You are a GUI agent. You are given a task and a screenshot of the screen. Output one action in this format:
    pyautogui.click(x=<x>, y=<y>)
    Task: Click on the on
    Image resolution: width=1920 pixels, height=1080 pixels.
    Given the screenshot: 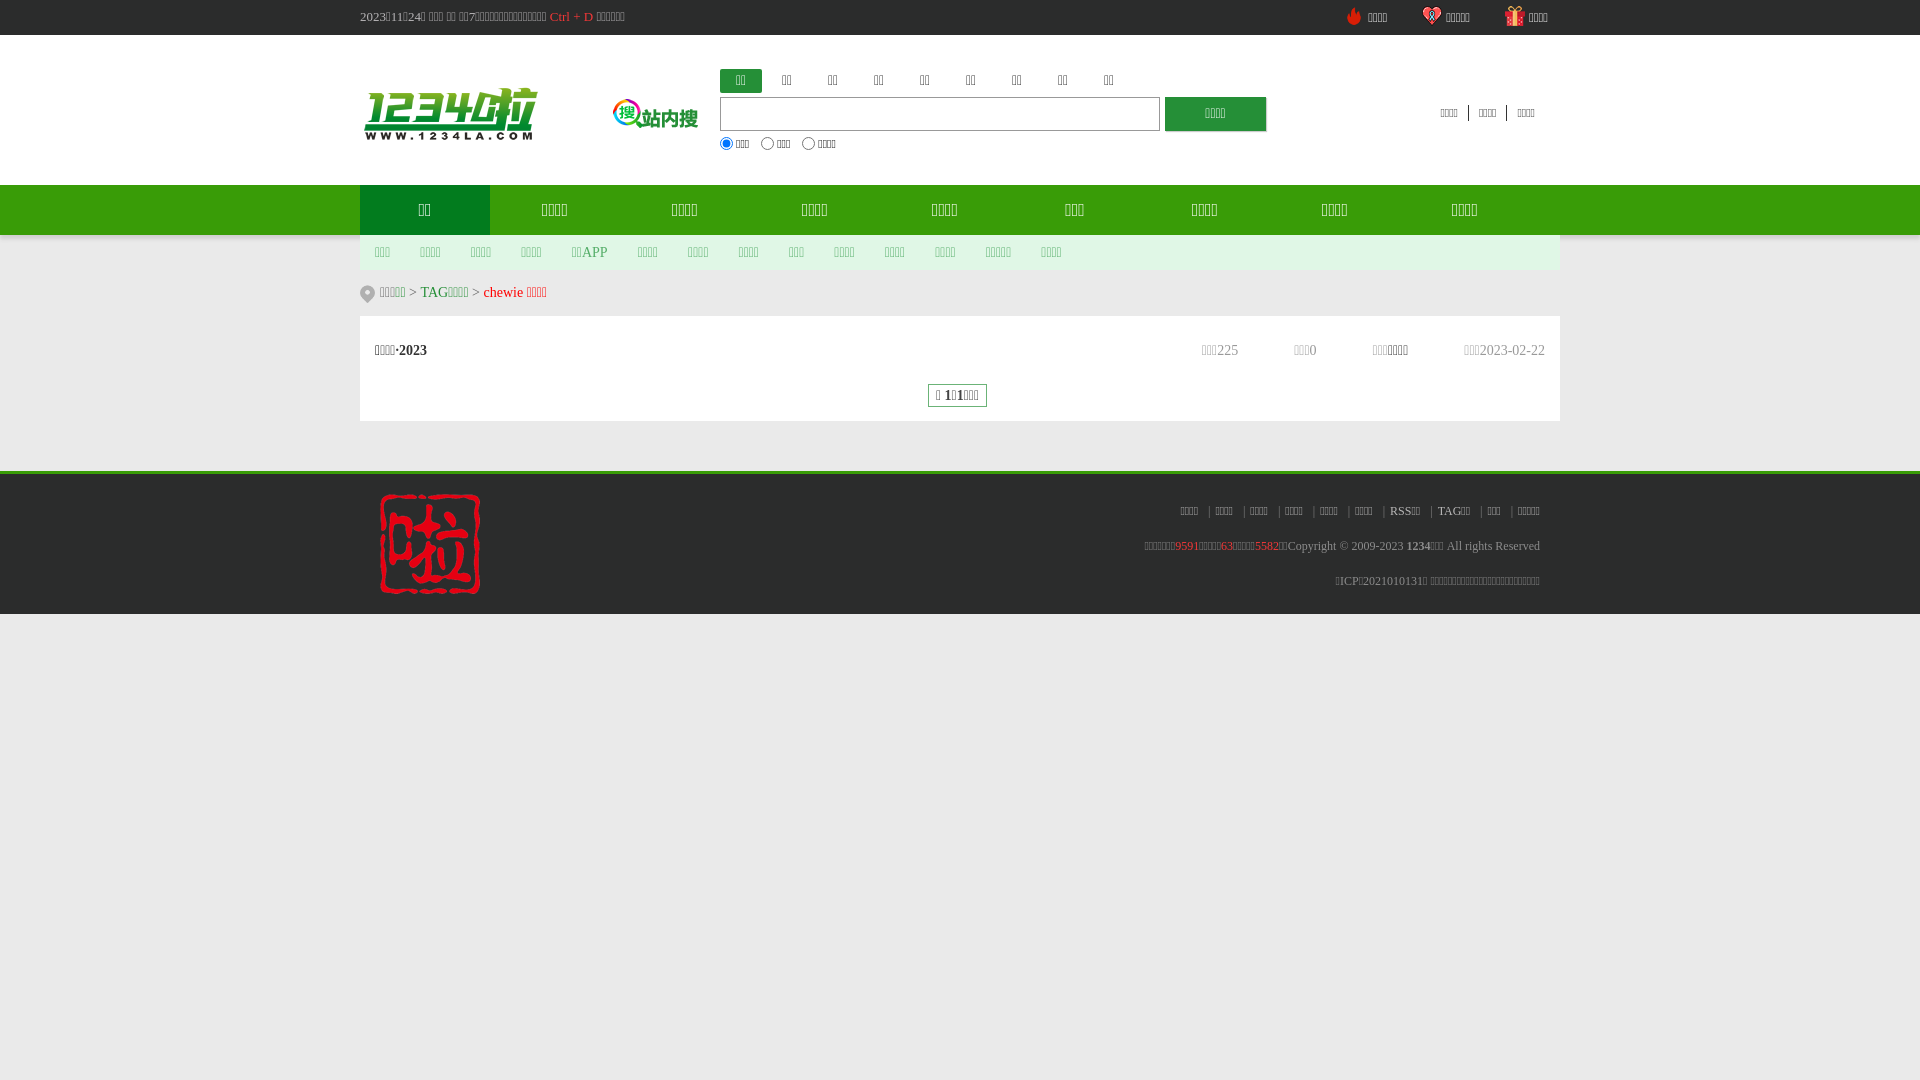 What is the action you would take?
    pyautogui.click(x=808, y=144)
    